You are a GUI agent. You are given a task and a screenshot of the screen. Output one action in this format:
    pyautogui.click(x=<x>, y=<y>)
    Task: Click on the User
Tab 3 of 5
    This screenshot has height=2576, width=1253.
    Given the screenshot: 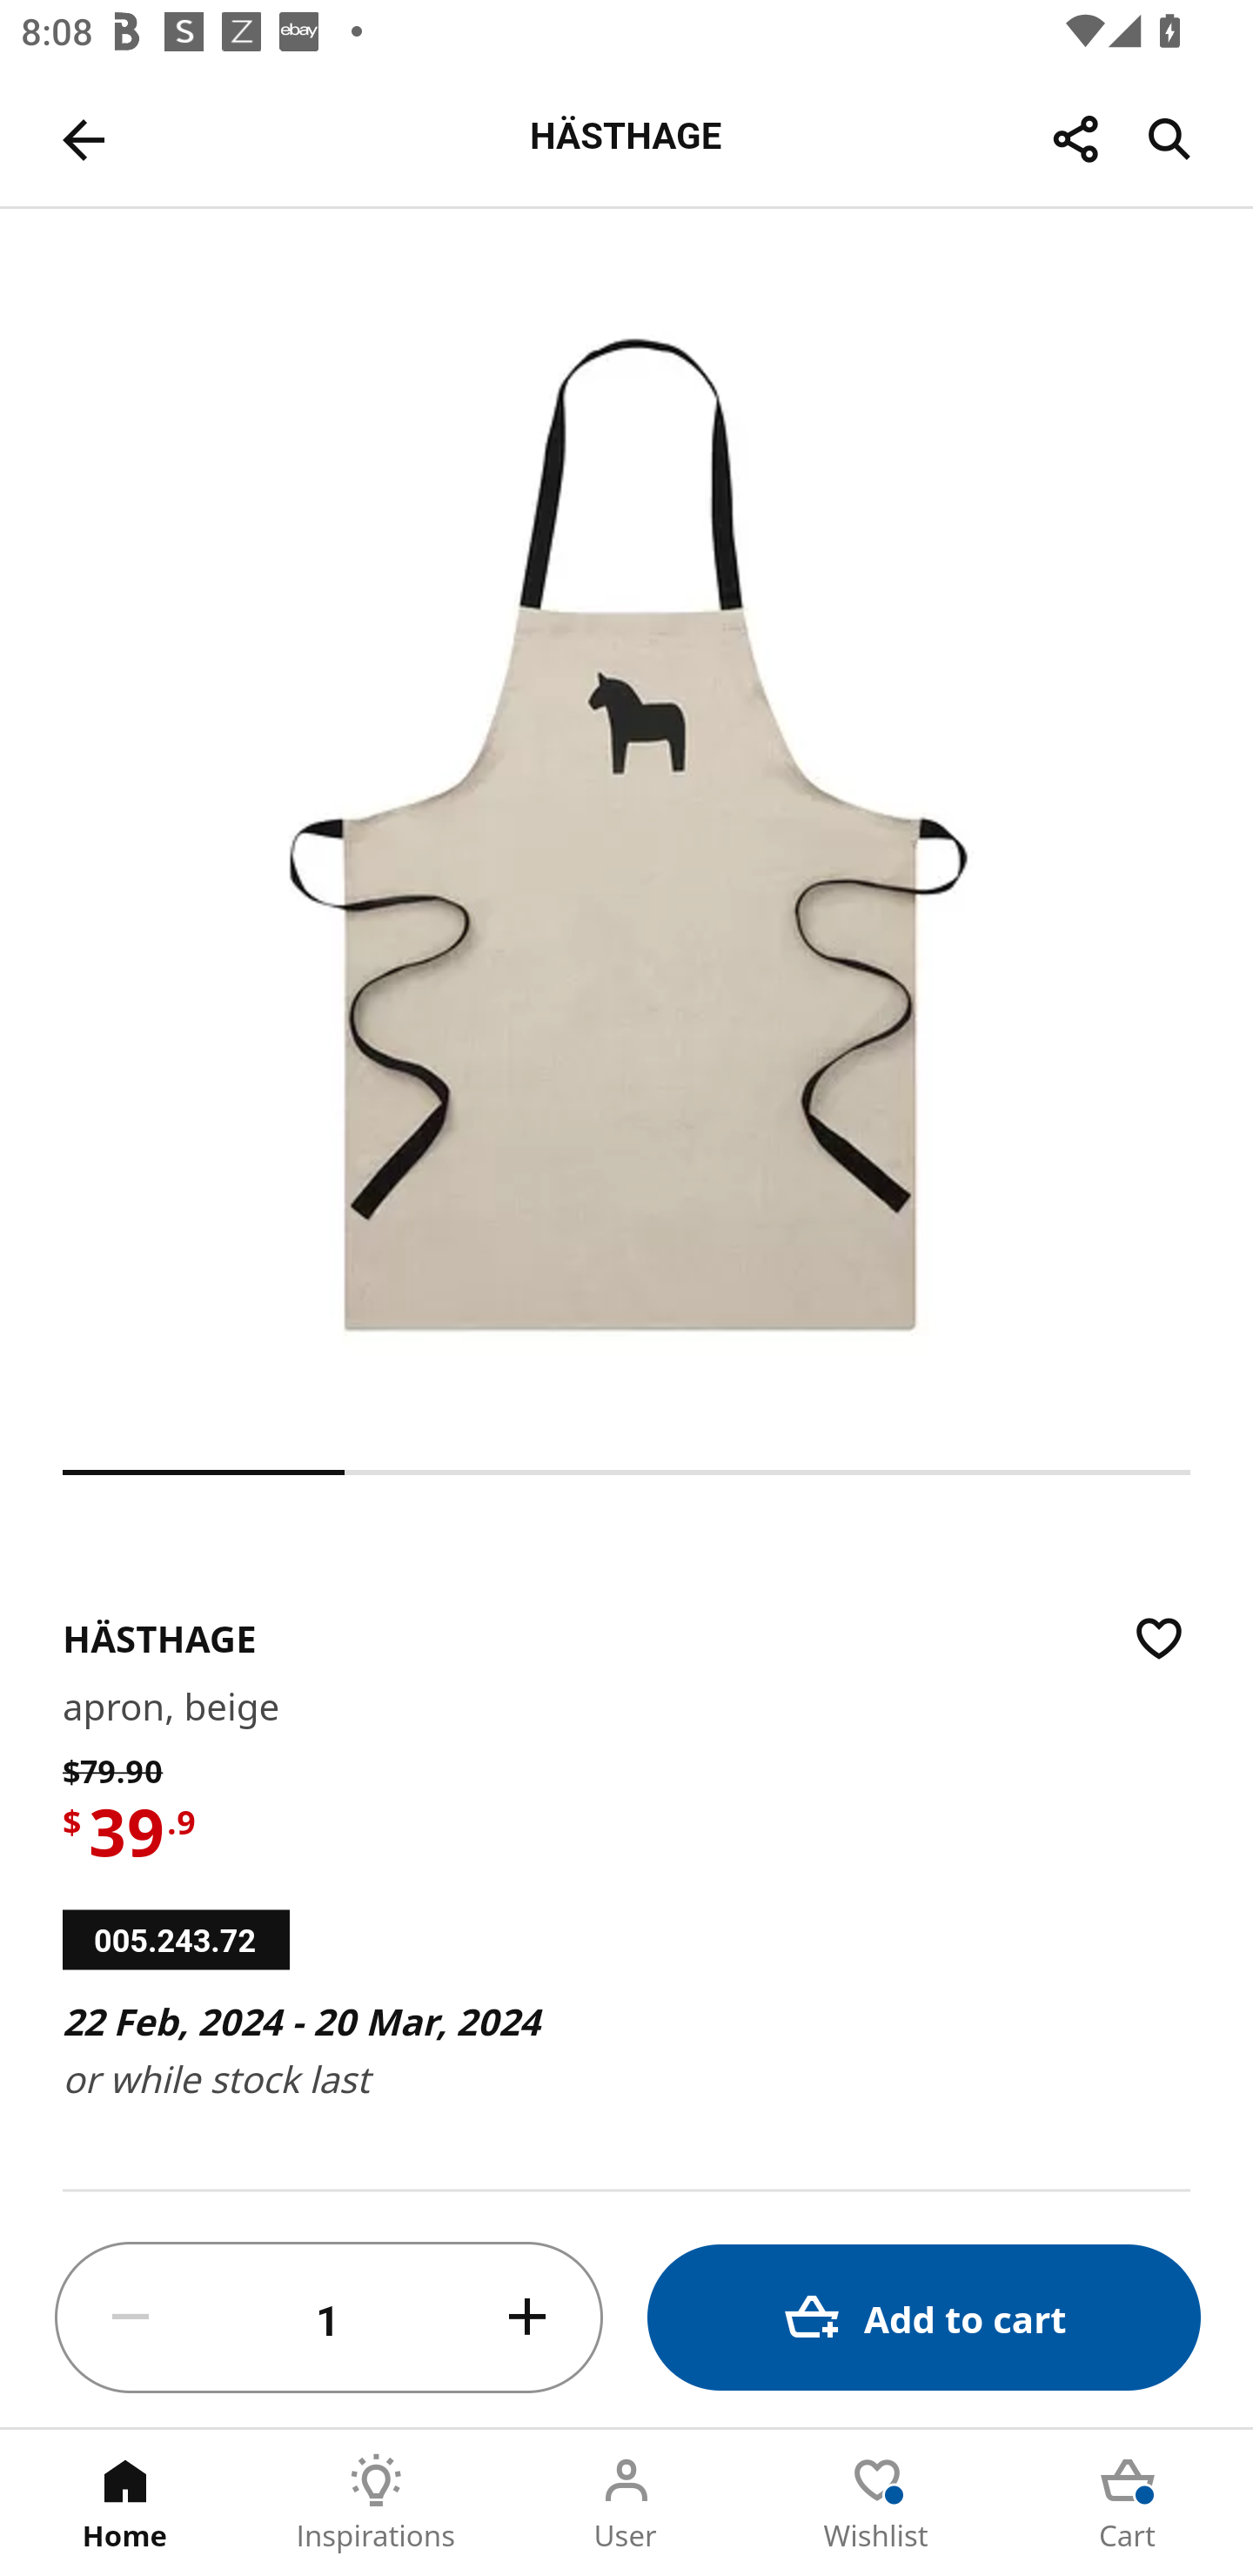 What is the action you would take?
    pyautogui.click(x=626, y=2503)
    